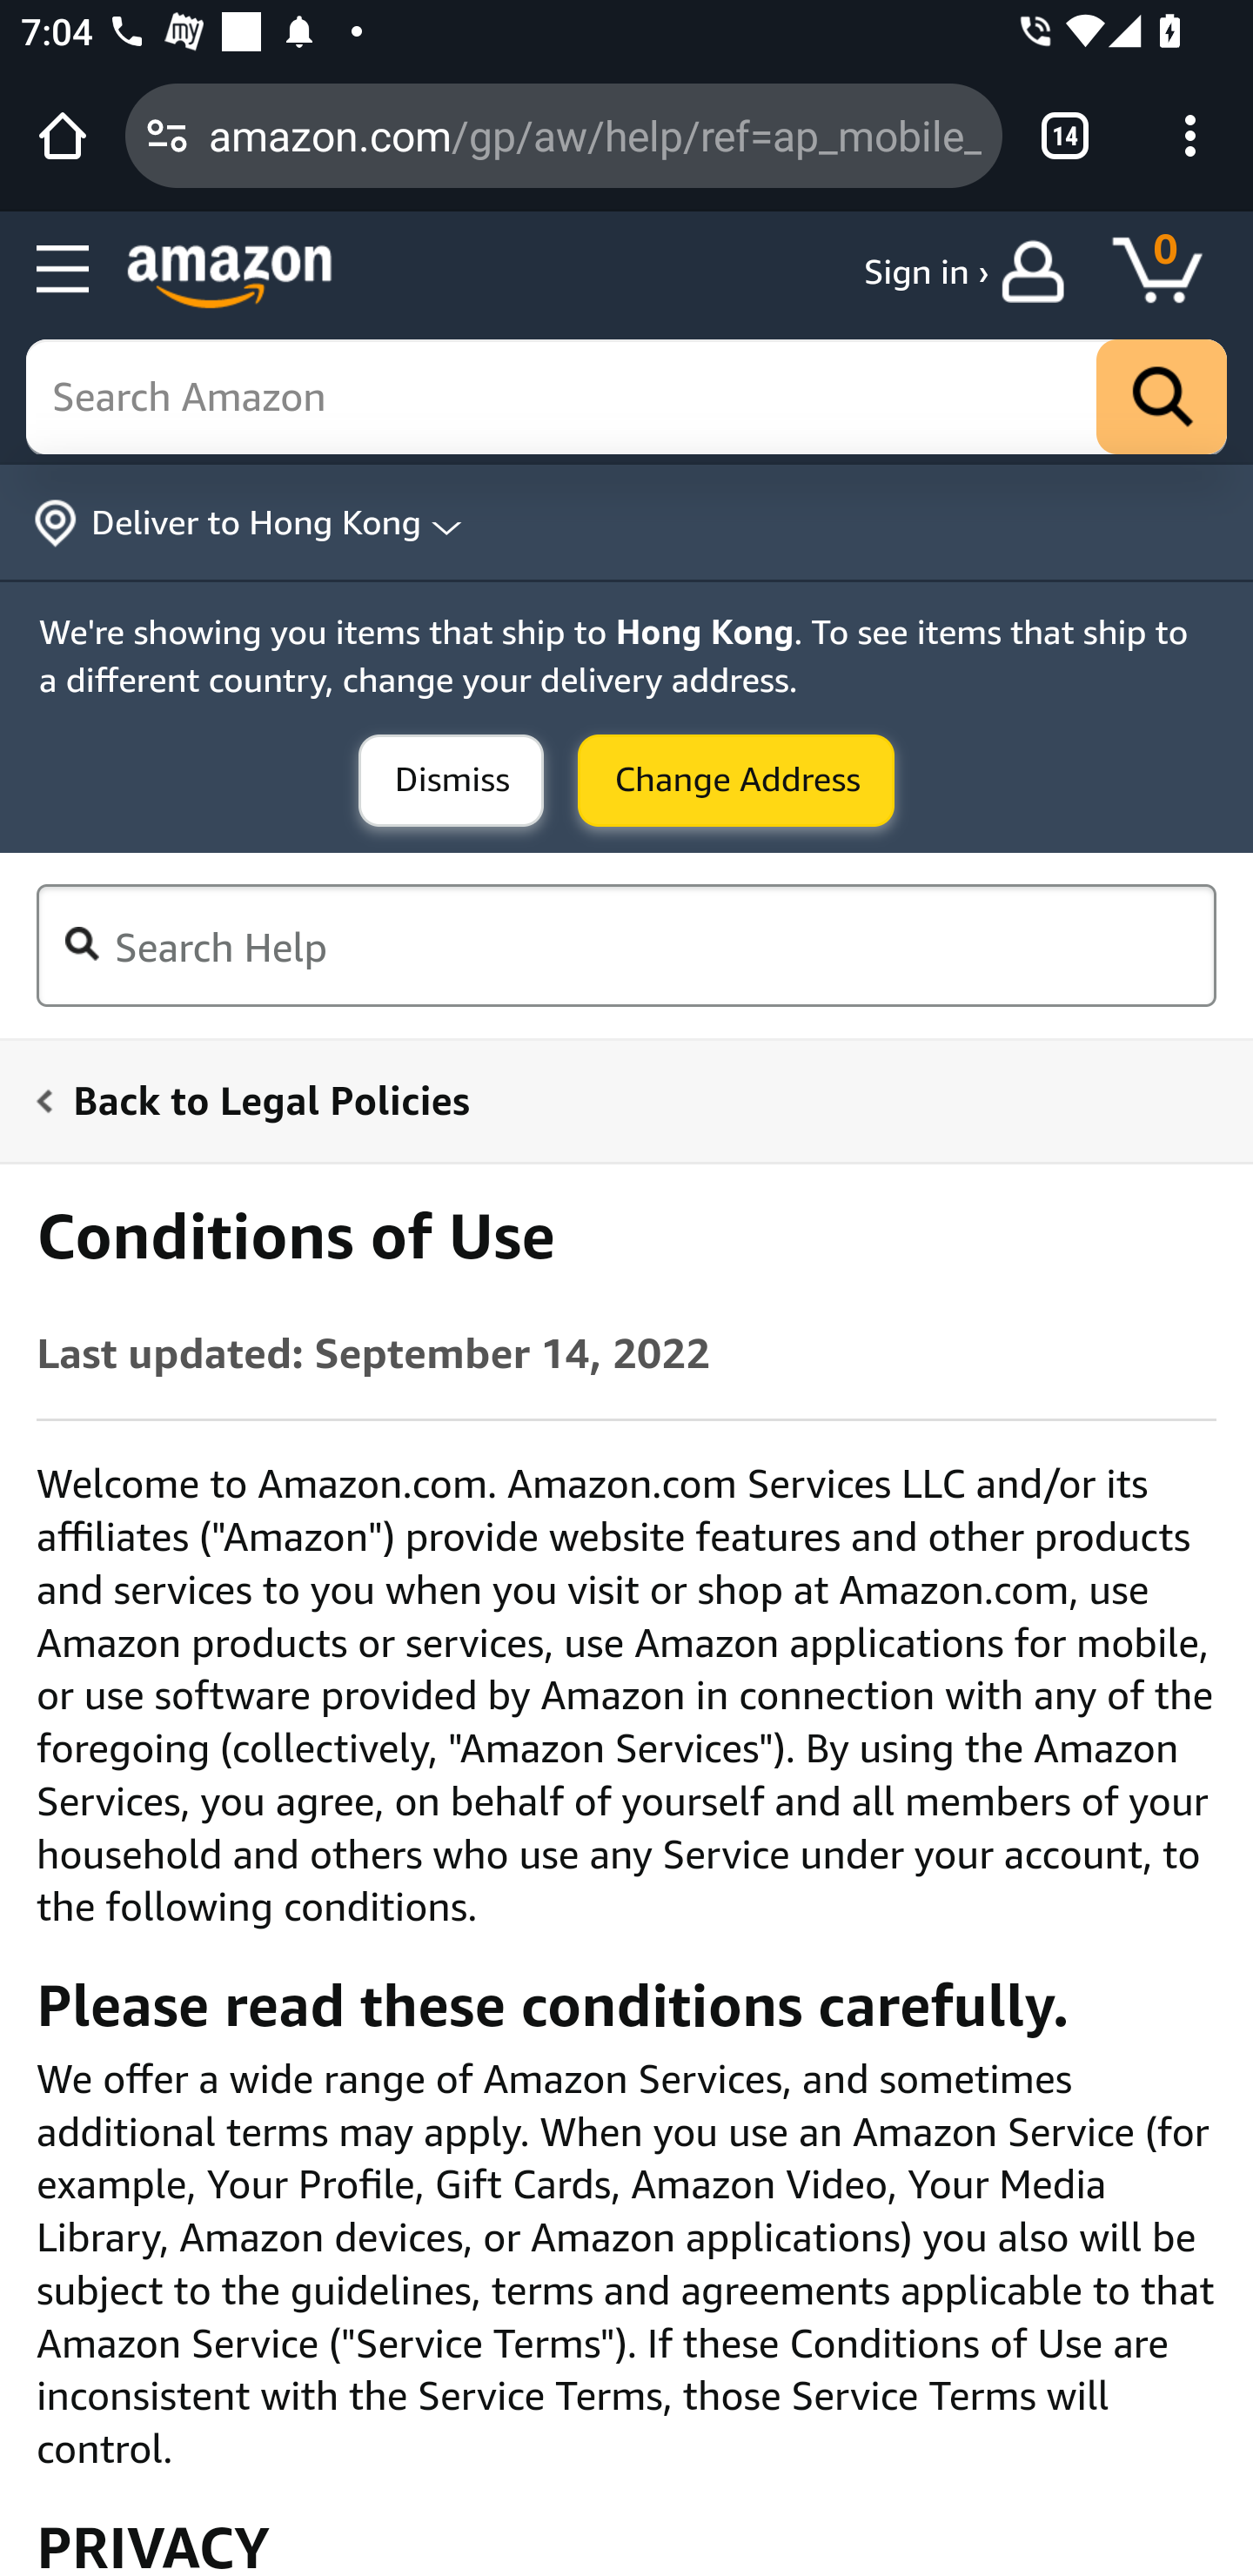 Image resolution: width=1253 pixels, height=2576 pixels. Describe the element at coordinates (1065, 135) in the screenshot. I see `Switch or close tabs` at that location.